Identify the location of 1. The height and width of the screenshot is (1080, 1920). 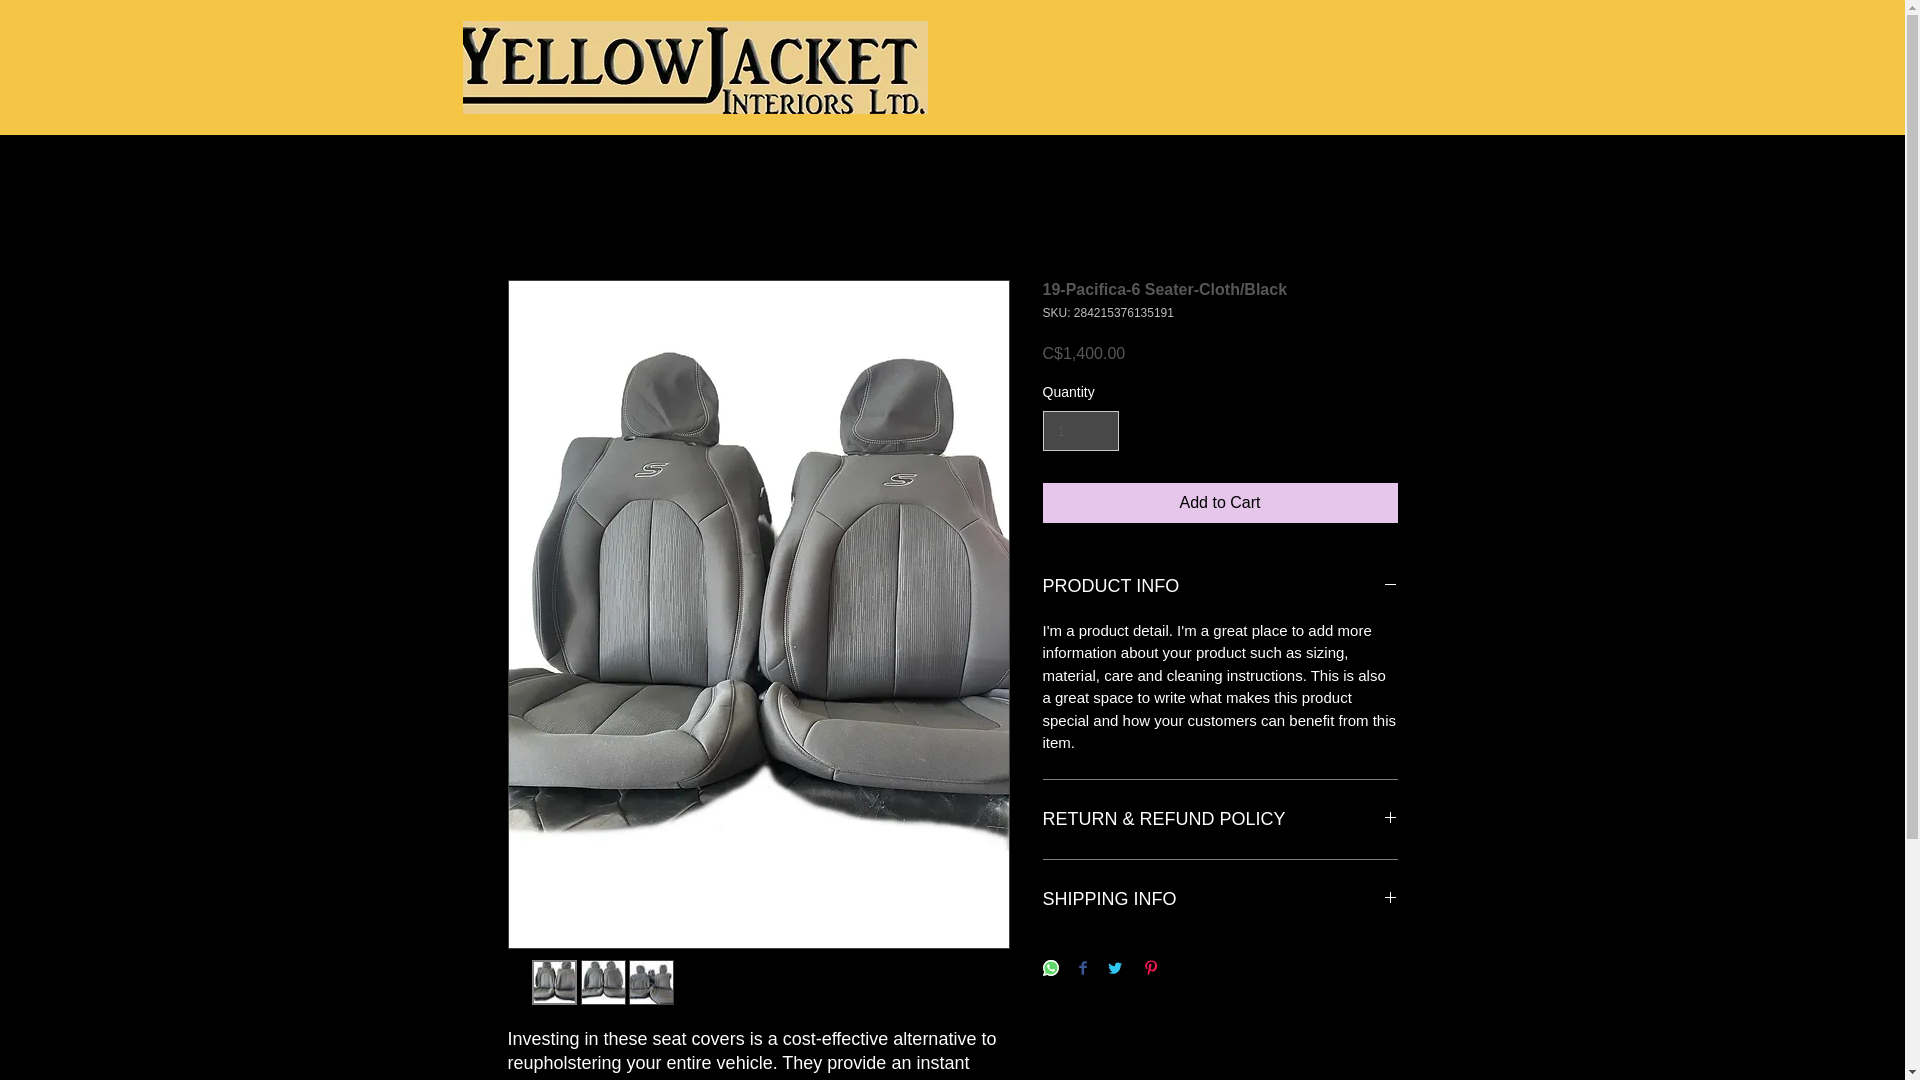
(1080, 432).